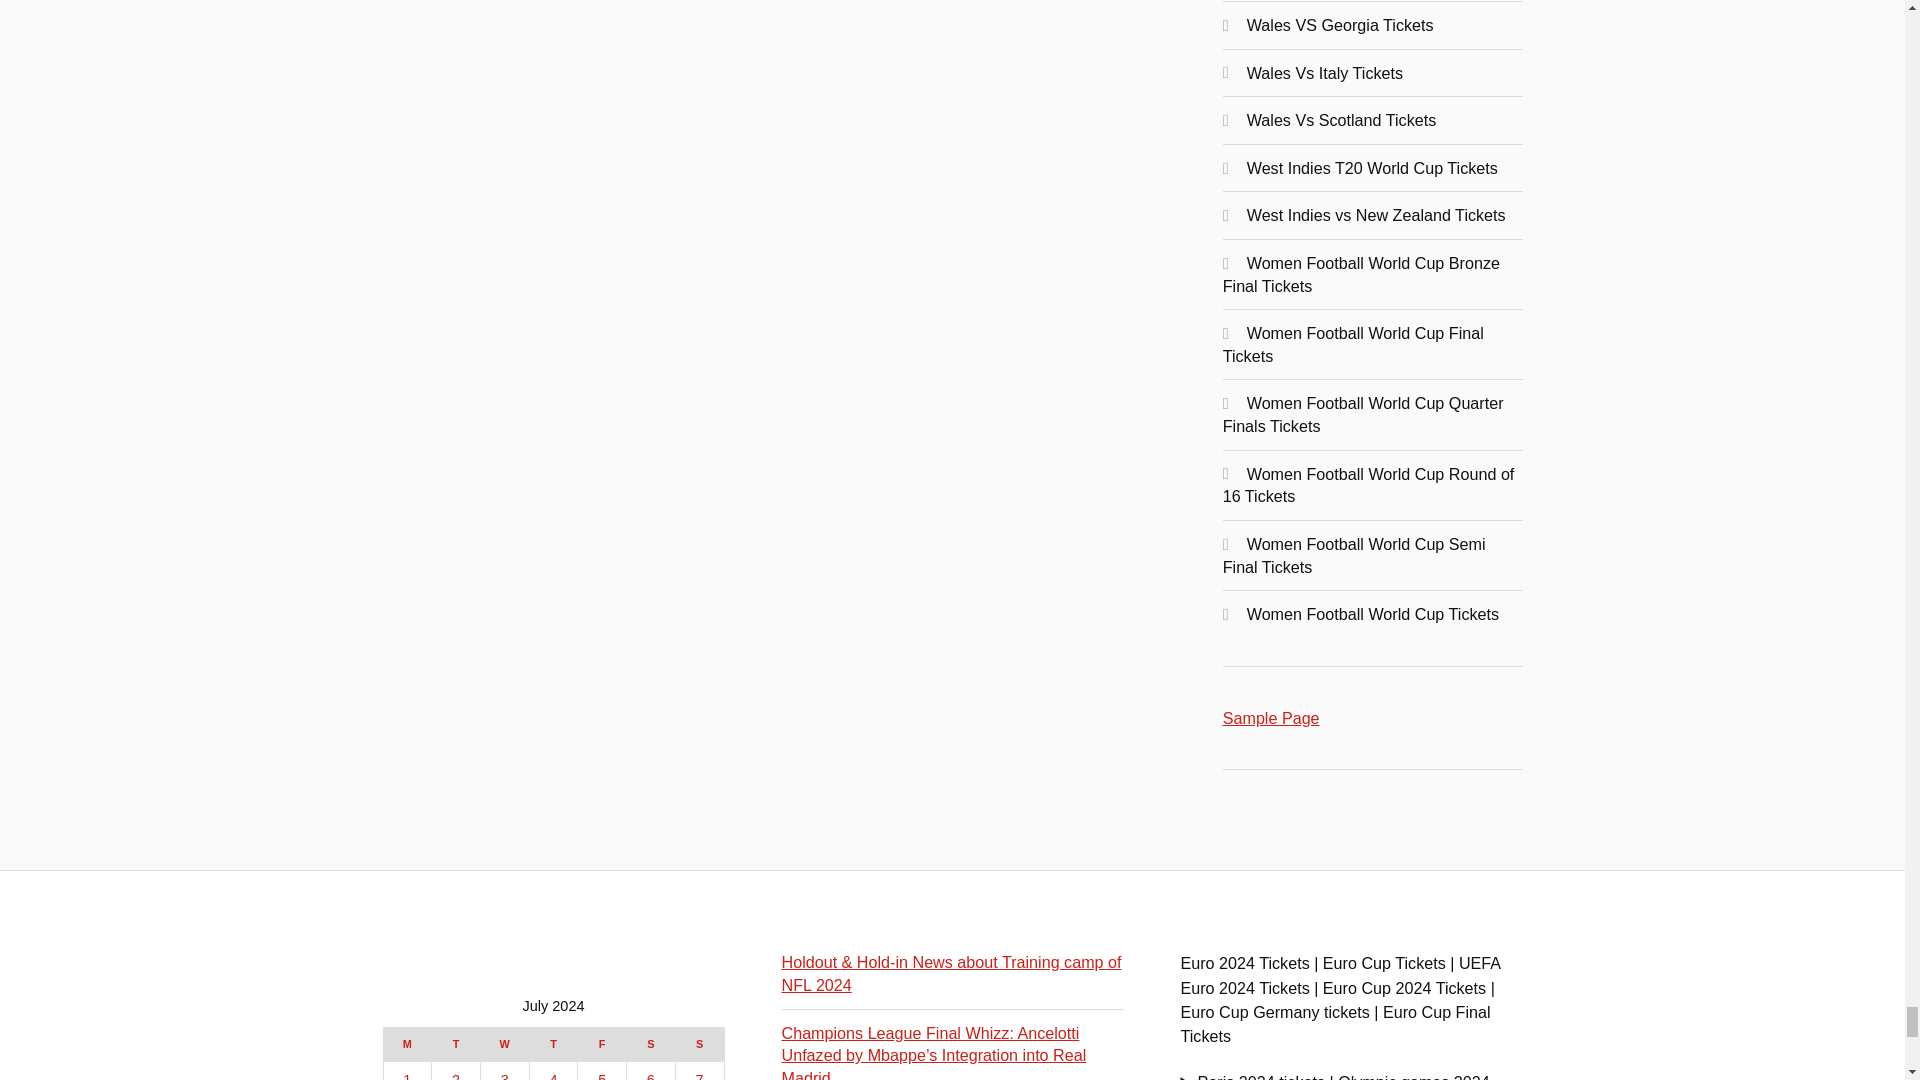  What do you see at coordinates (651, 1044) in the screenshot?
I see `Saturday` at bounding box center [651, 1044].